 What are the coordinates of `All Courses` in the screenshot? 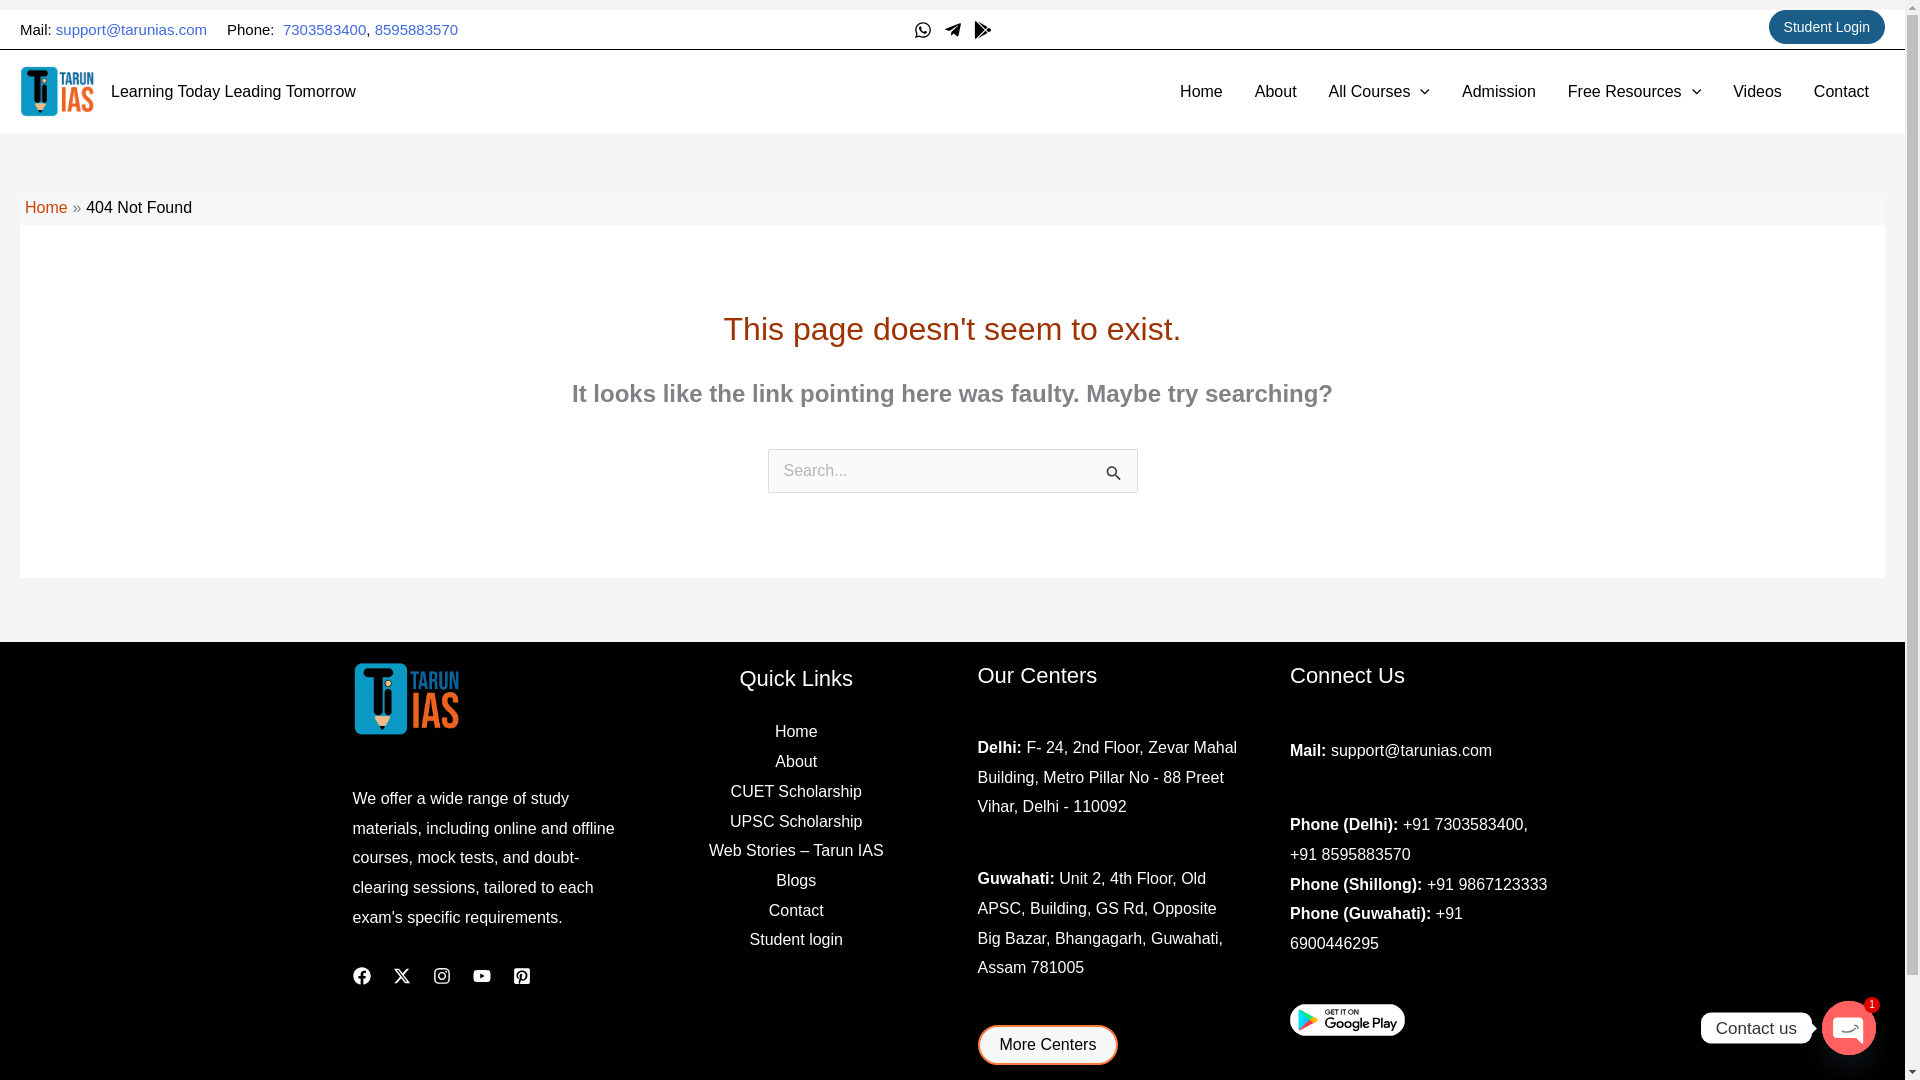 It's located at (1379, 91).